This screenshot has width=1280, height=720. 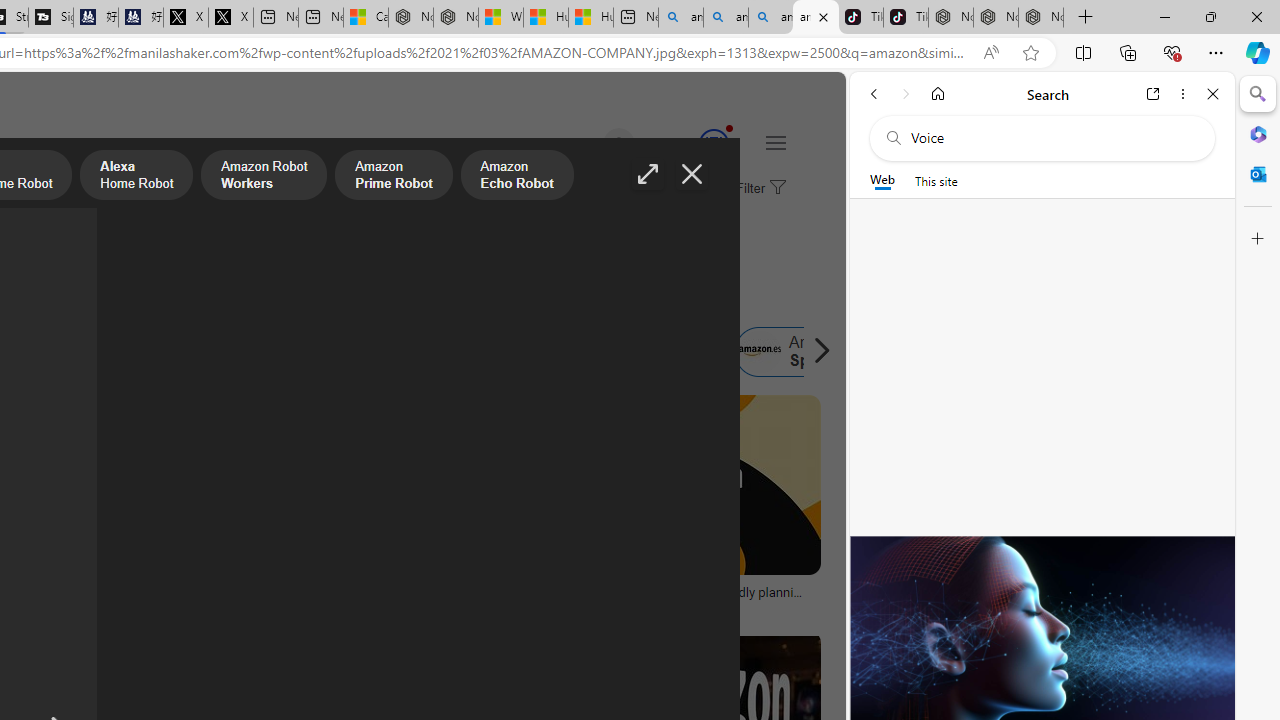 What do you see at coordinates (800, 352) in the screenshot?
I see `Amazon Spain` at bounding box center [800, 352].